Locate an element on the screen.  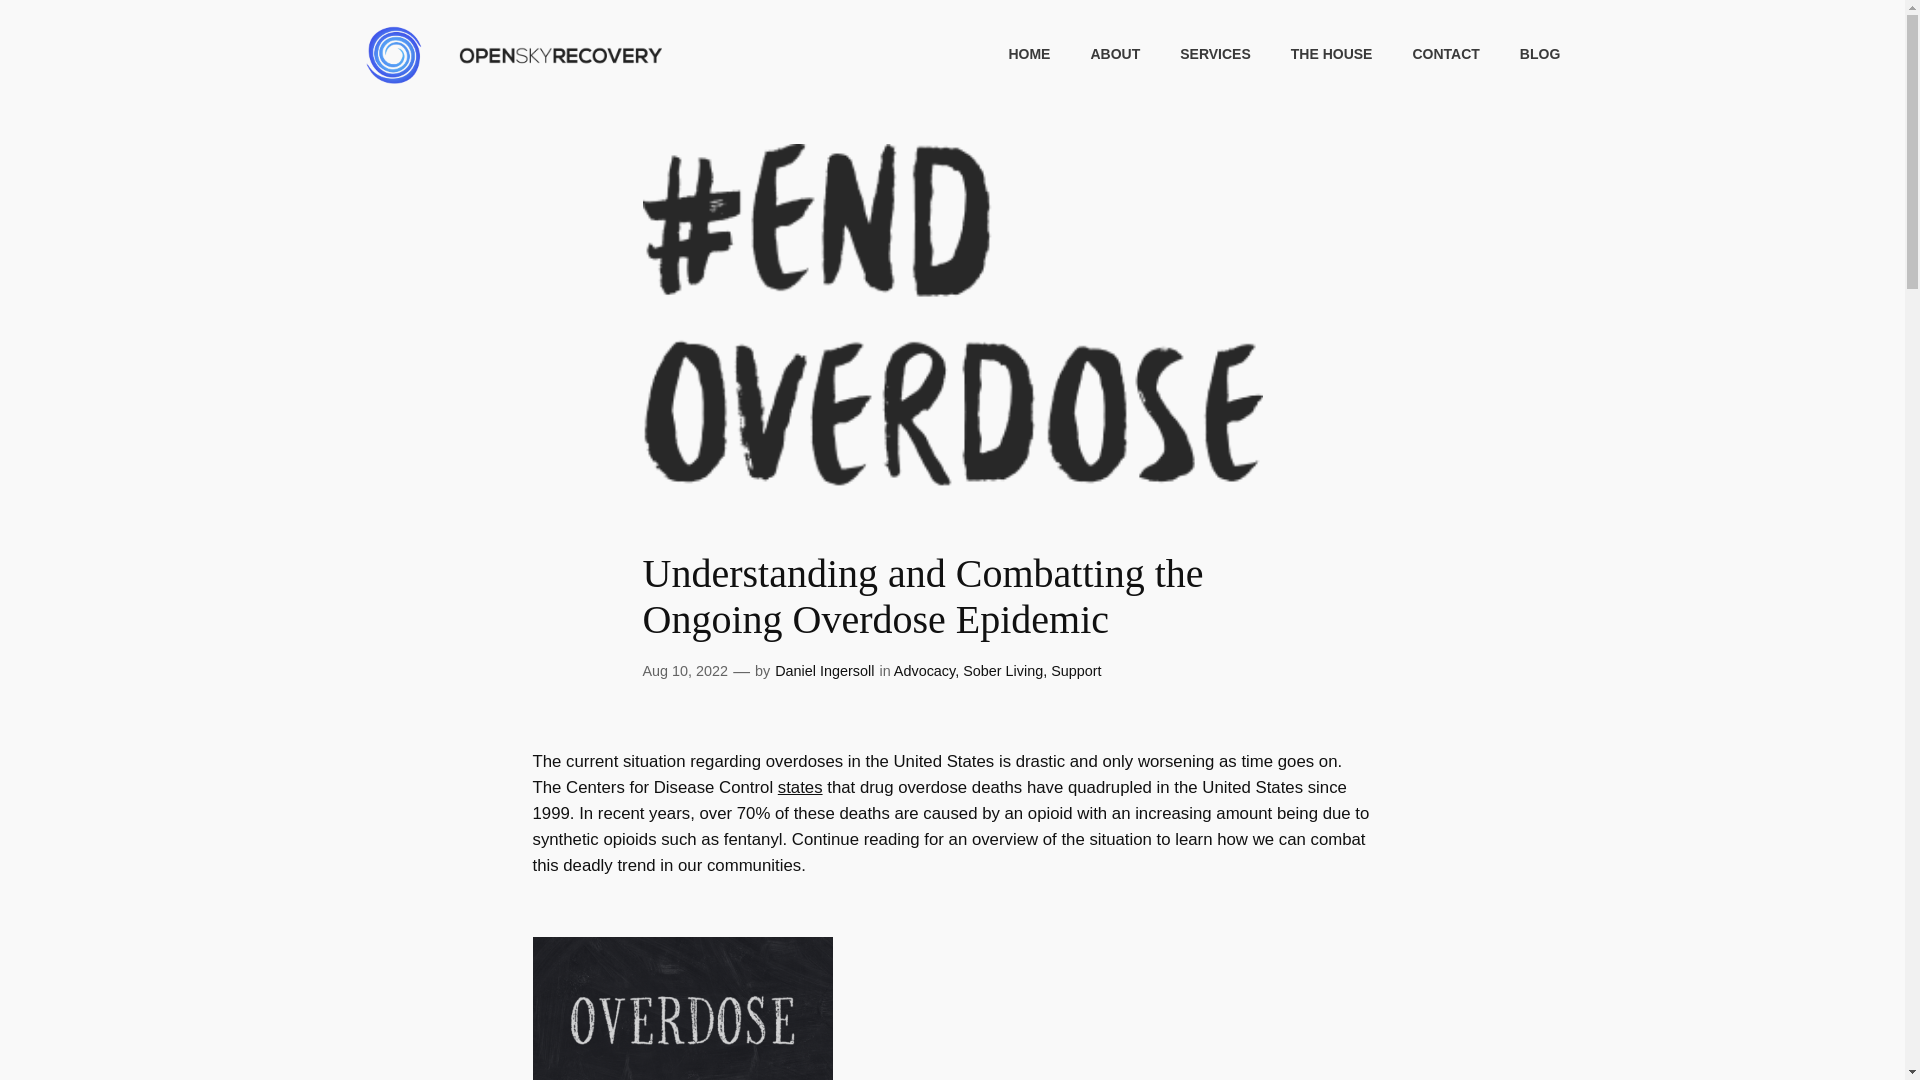
CONTACT is located at coordinates (1444, 54).